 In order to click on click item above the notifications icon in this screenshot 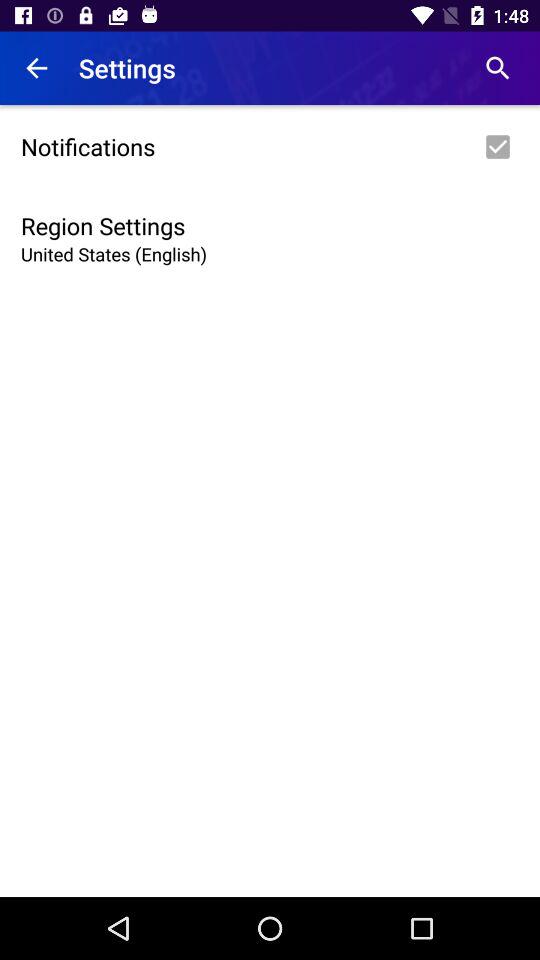, I will do `click(36, 68)`.